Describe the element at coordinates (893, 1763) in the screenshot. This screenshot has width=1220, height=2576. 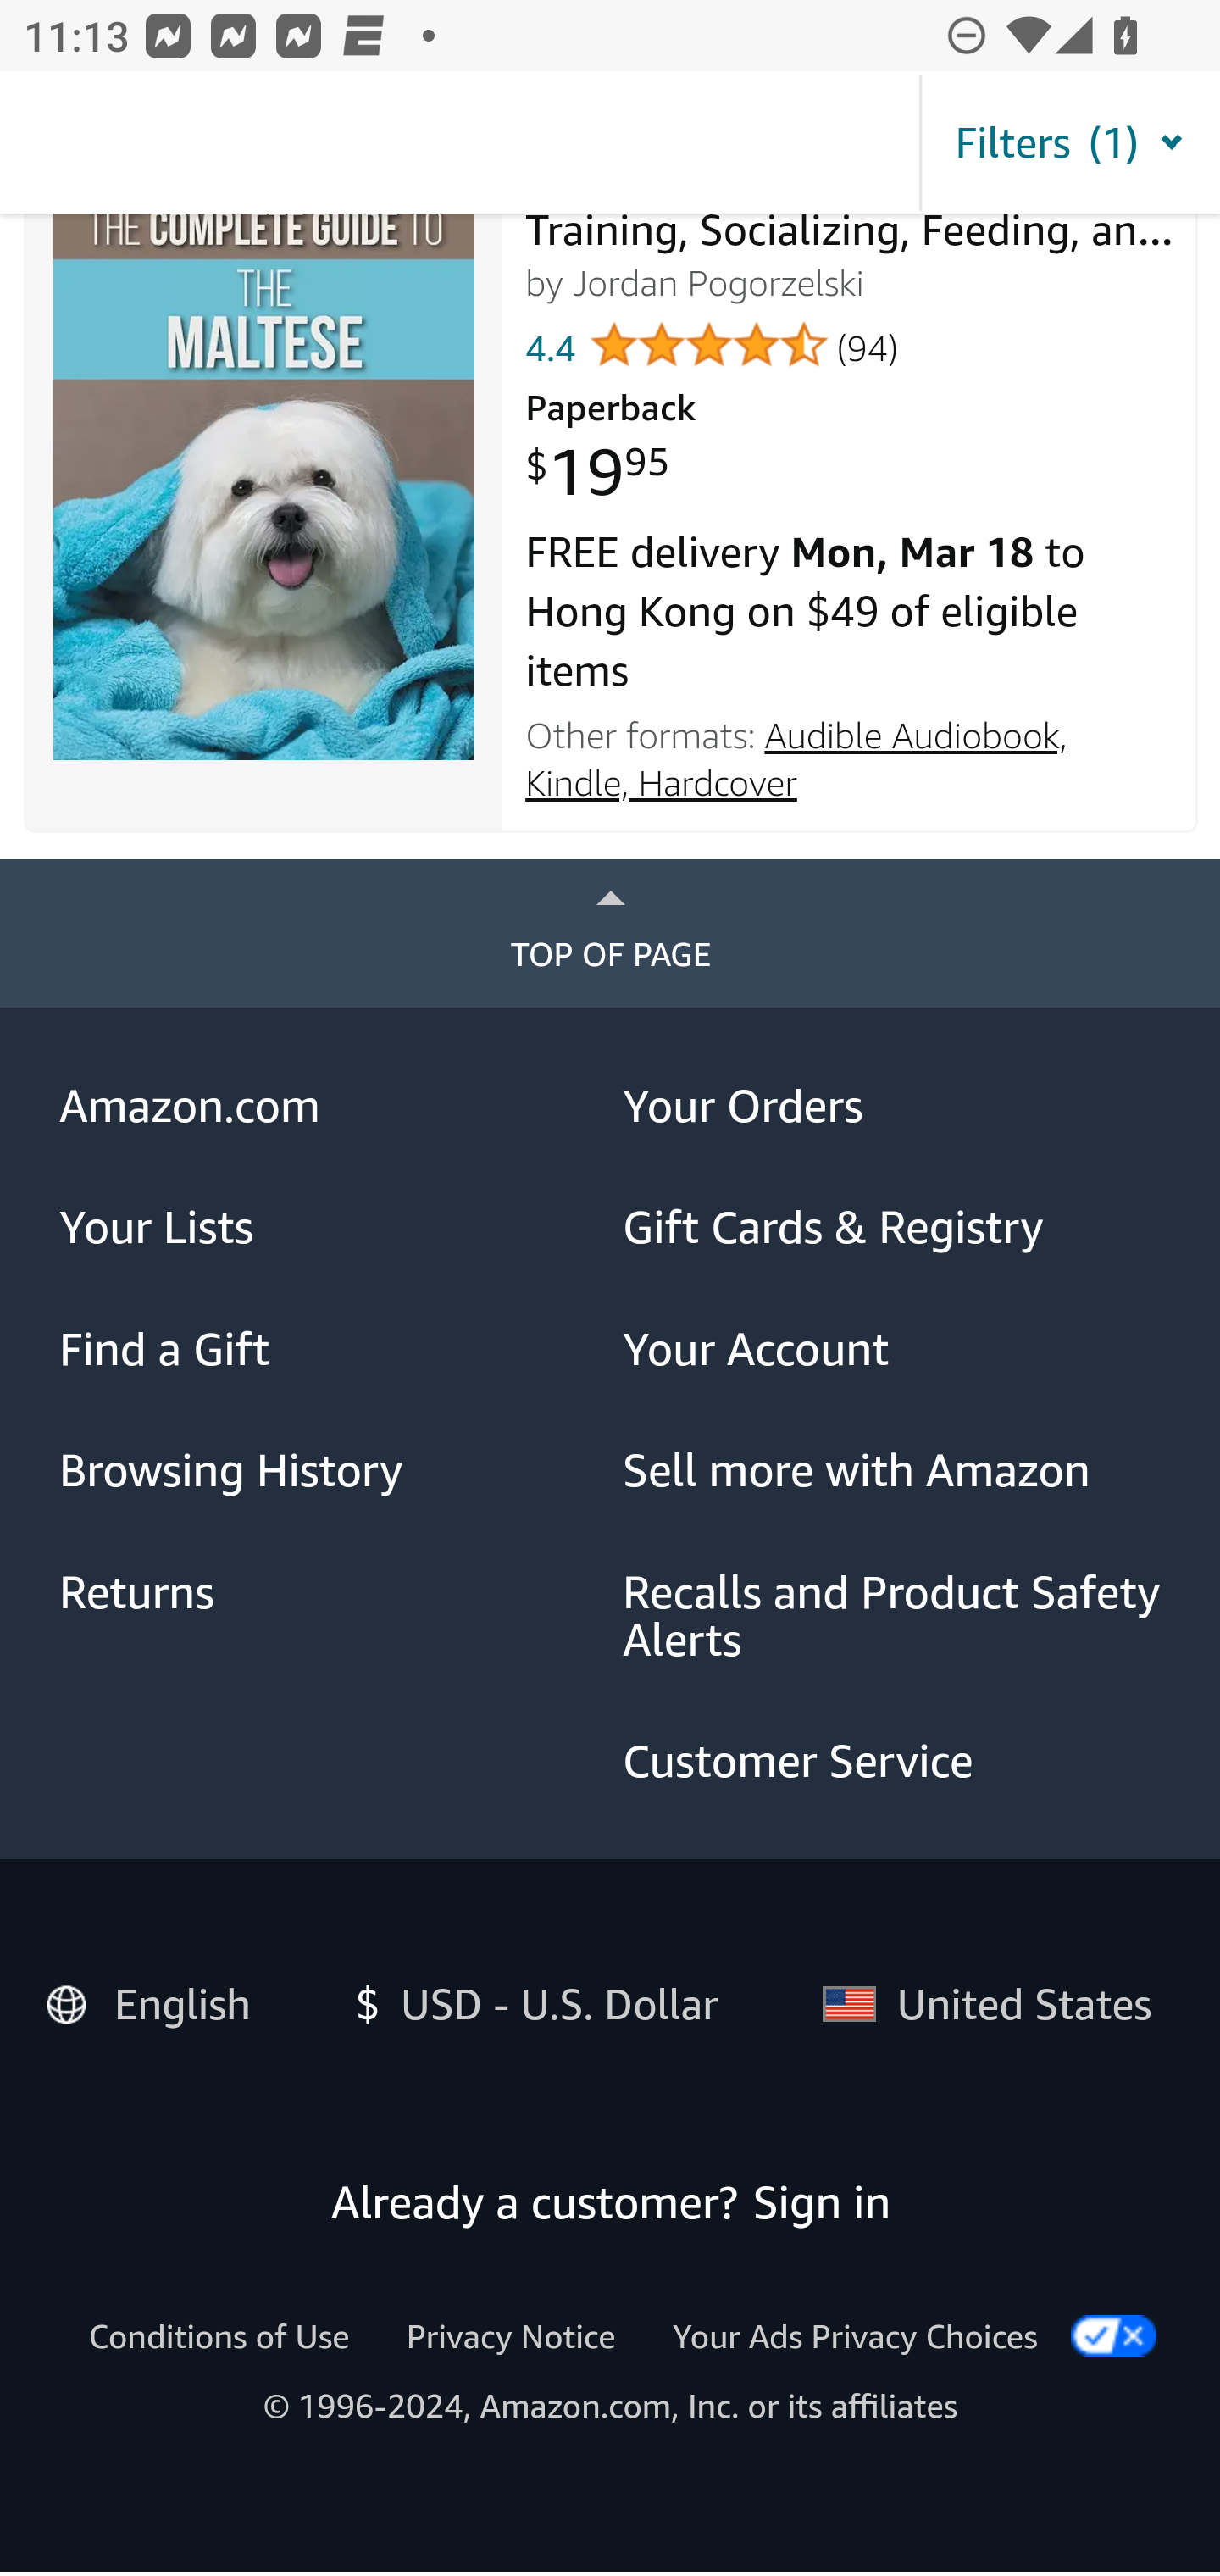
I see `Customer Service` at that location.